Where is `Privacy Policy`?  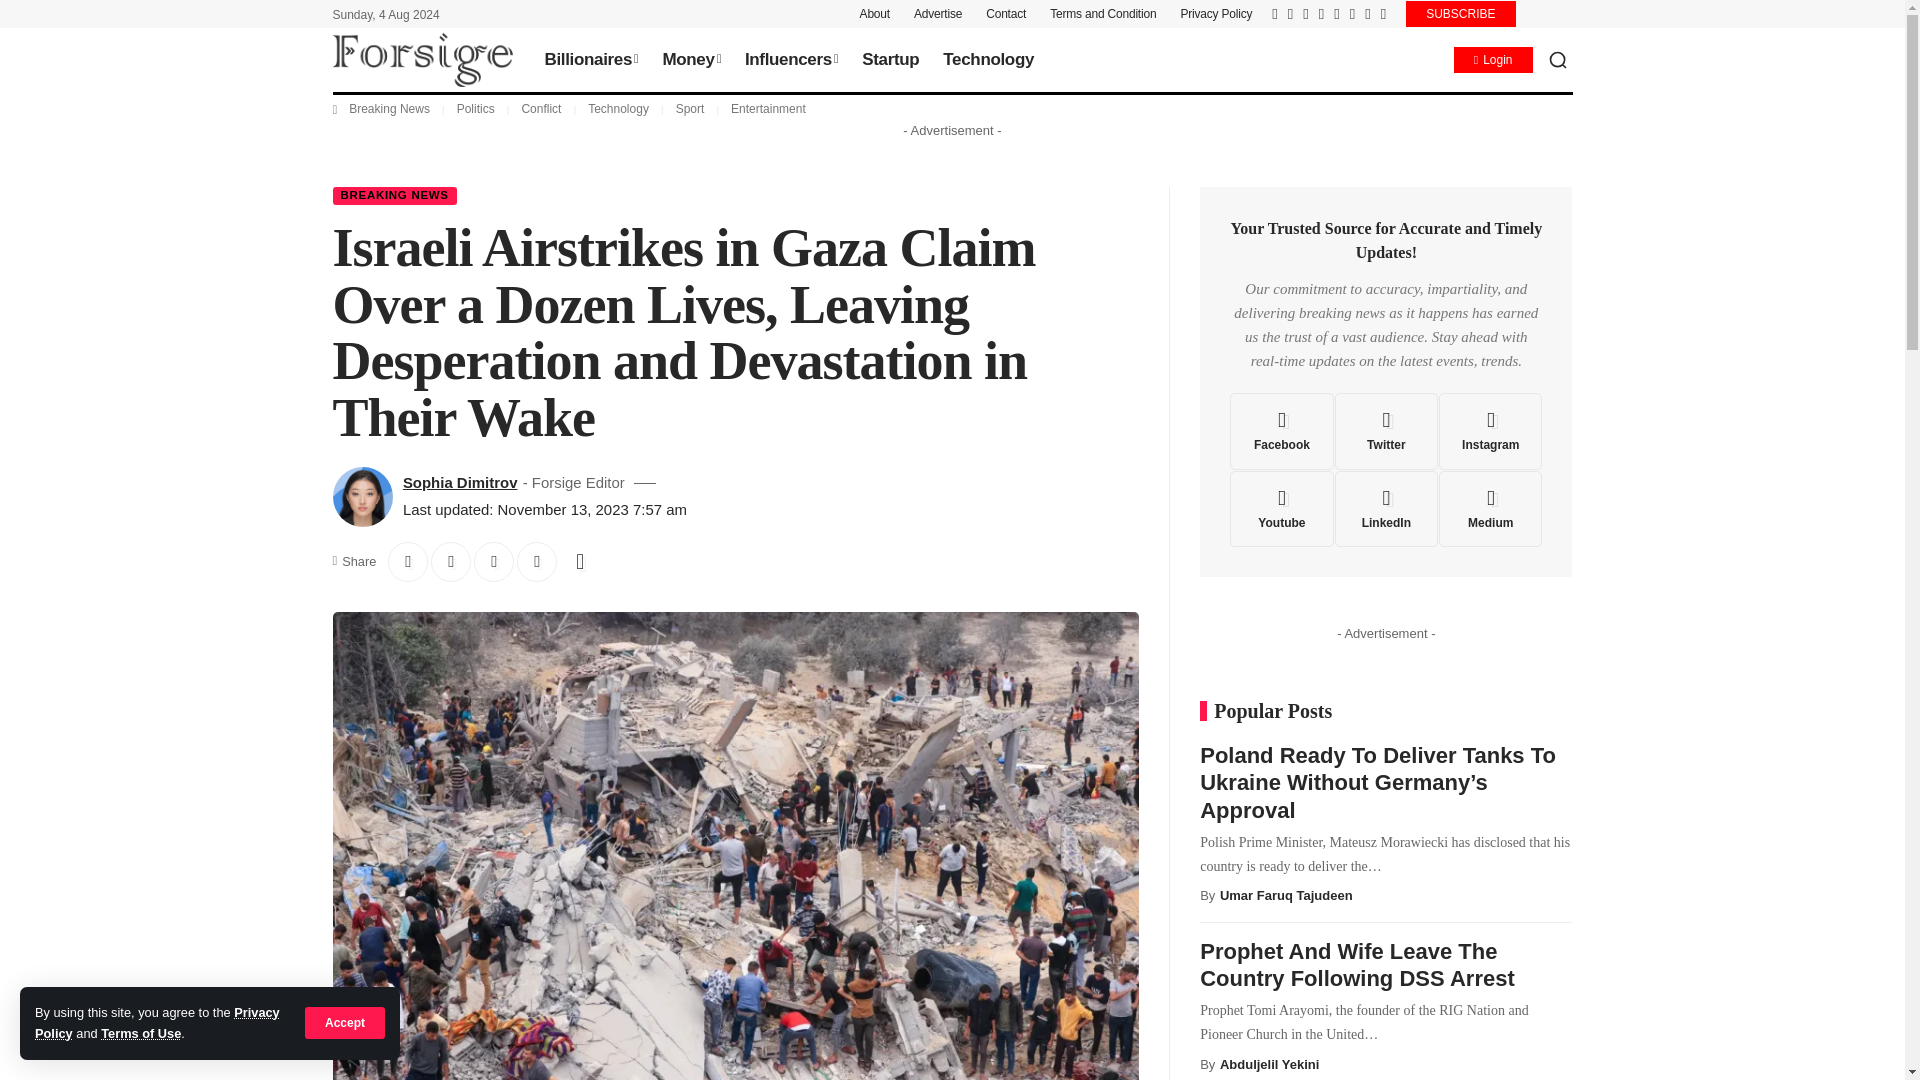 Privacy Policy is located at coordinates (1216, 14).